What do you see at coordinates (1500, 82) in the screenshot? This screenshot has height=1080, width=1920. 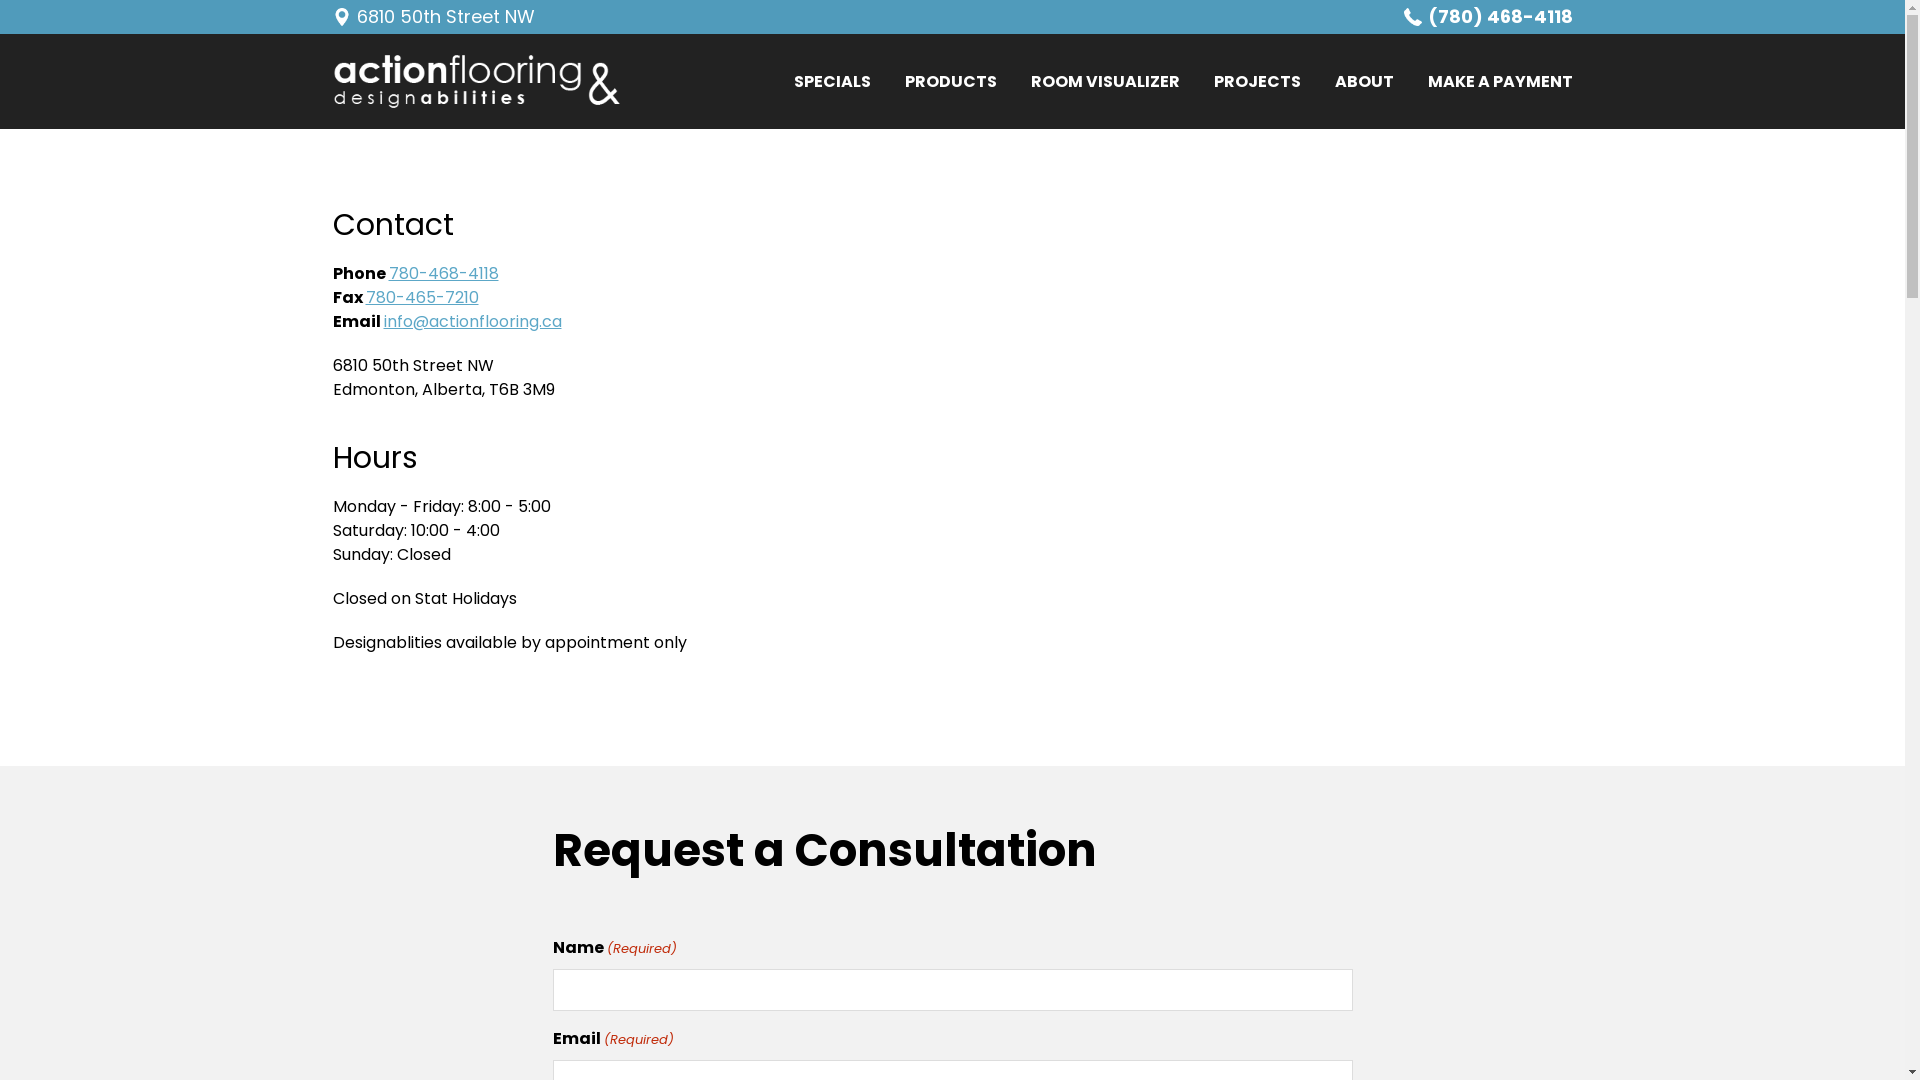 I see `MAKE A PAYMENT` at bounding box center [1500, 82].